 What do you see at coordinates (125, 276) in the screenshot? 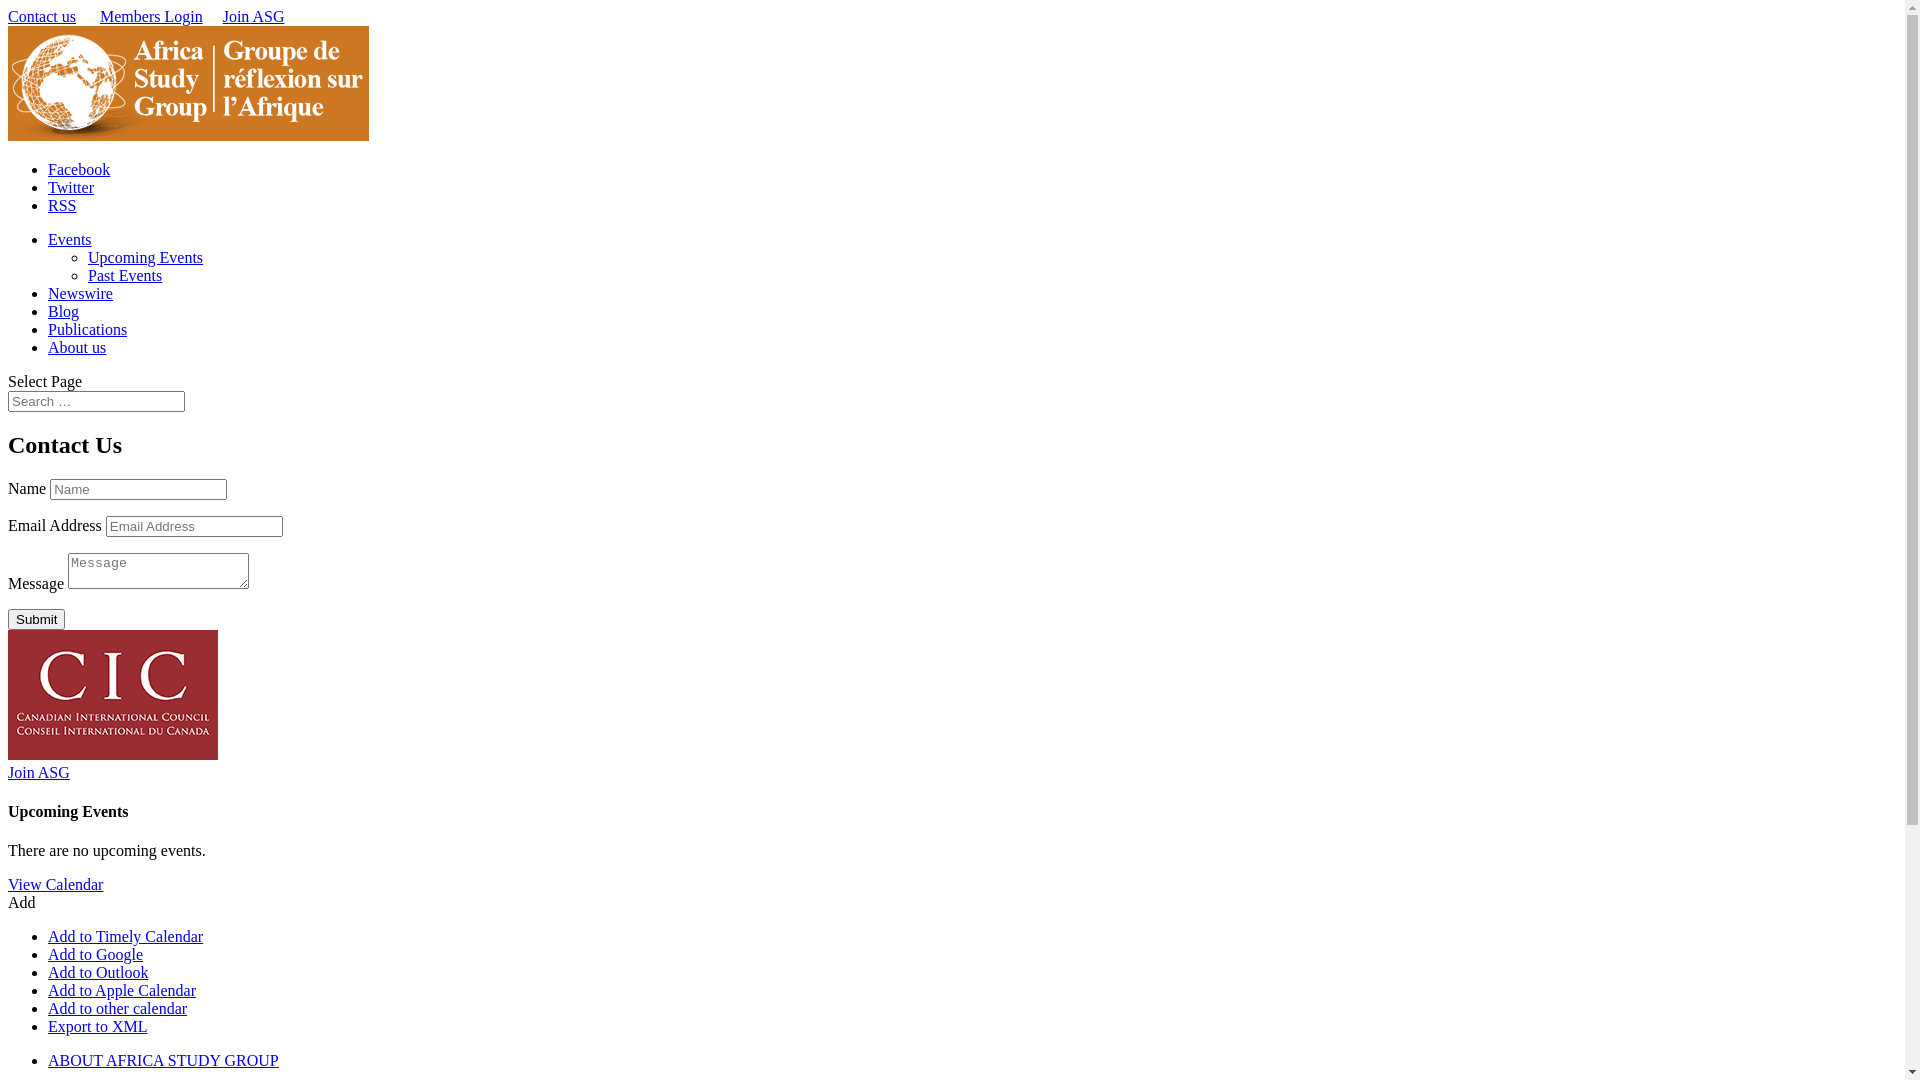
I see `Past Events` at bounding box center [125, 276].